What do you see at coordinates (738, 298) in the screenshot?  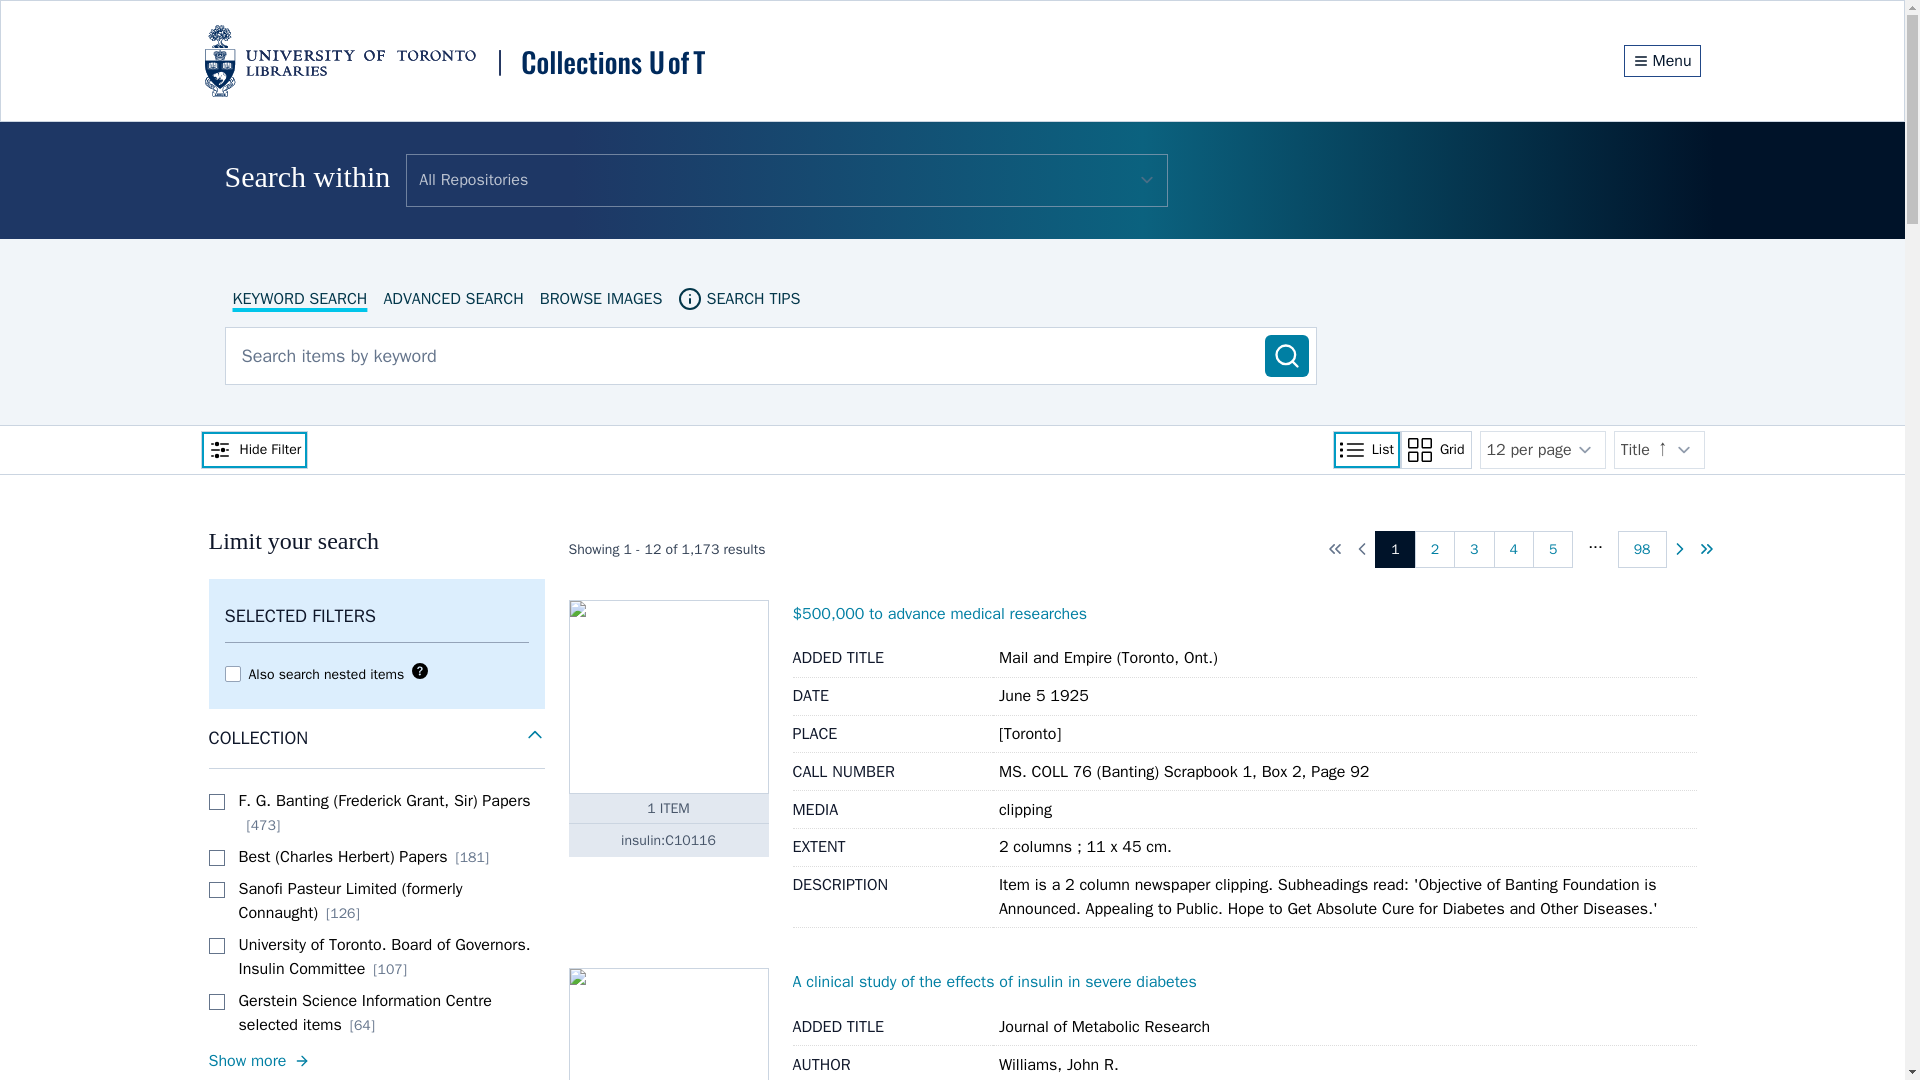 I see `SEARCH TIPS` at bounding box center [738, 298].